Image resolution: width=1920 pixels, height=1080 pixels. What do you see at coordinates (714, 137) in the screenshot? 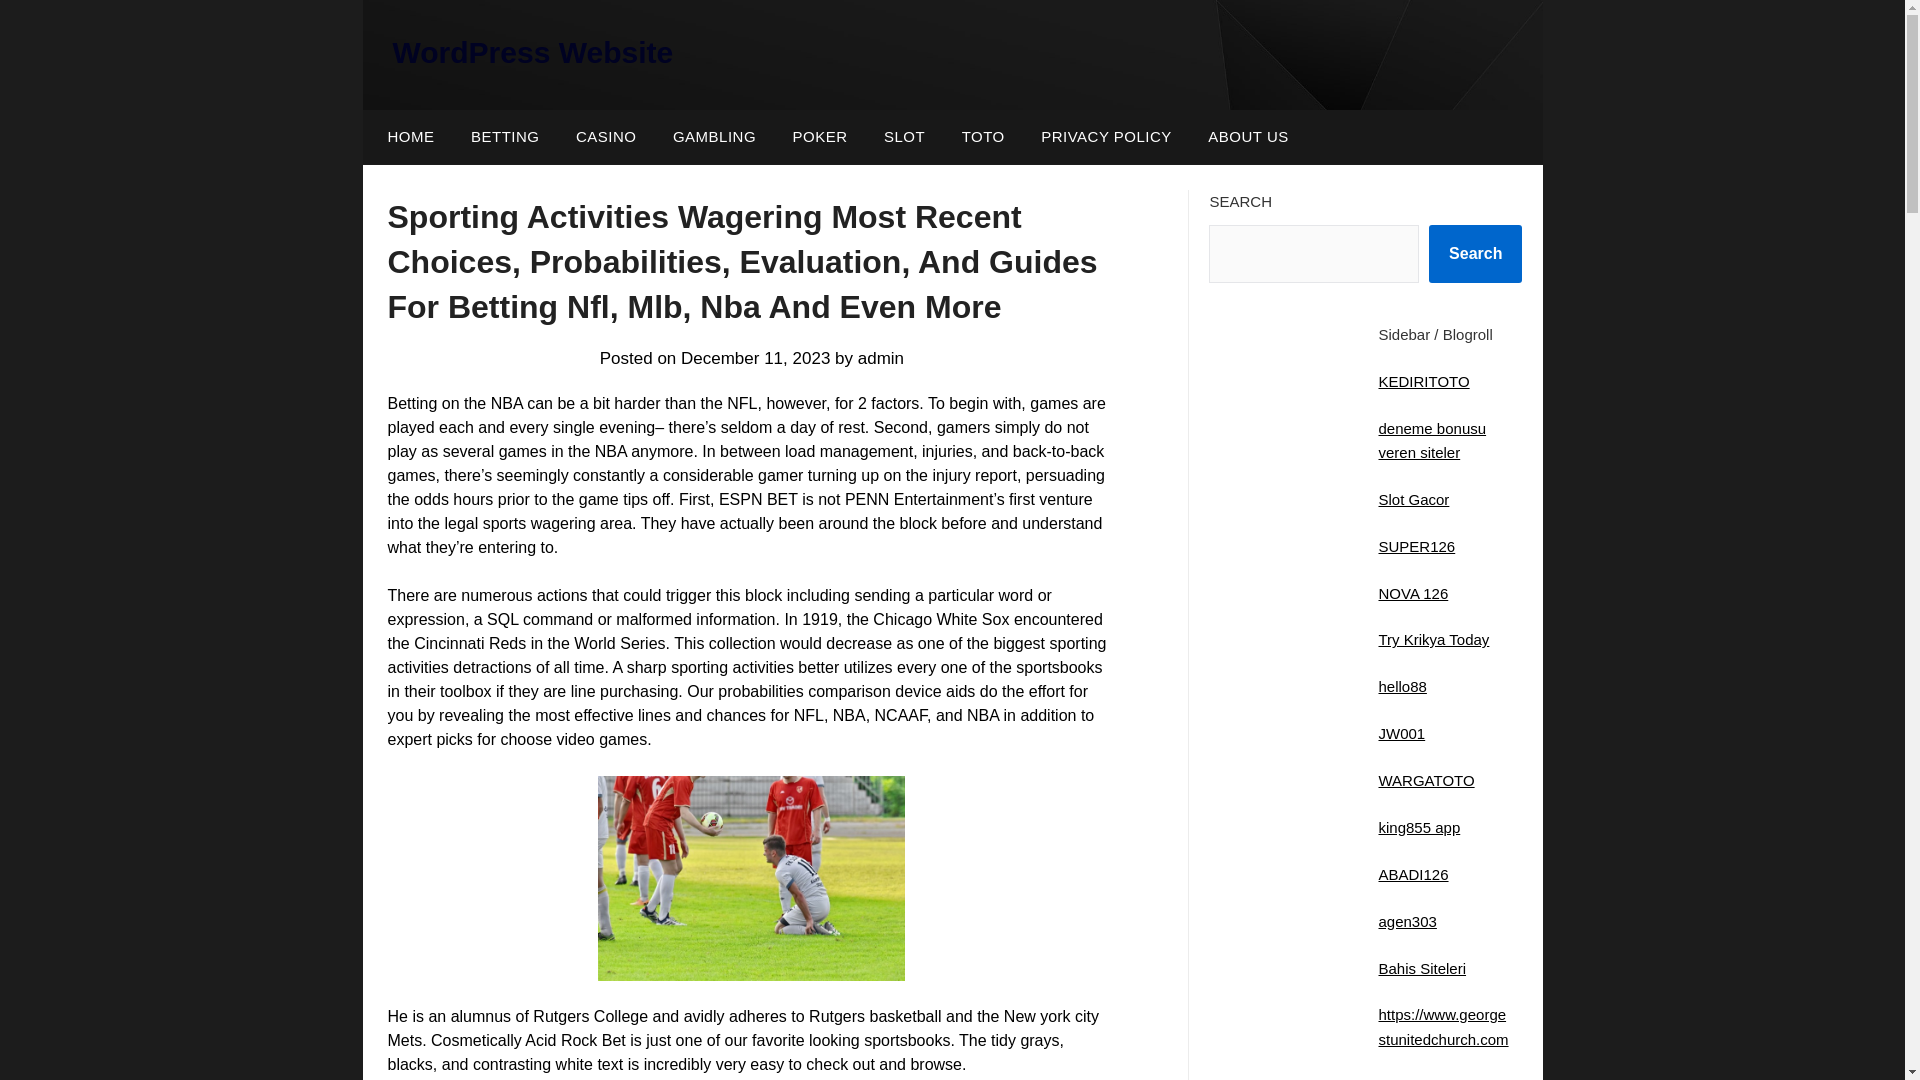
I see `GAMBLING` at bounding box center [714, 137].